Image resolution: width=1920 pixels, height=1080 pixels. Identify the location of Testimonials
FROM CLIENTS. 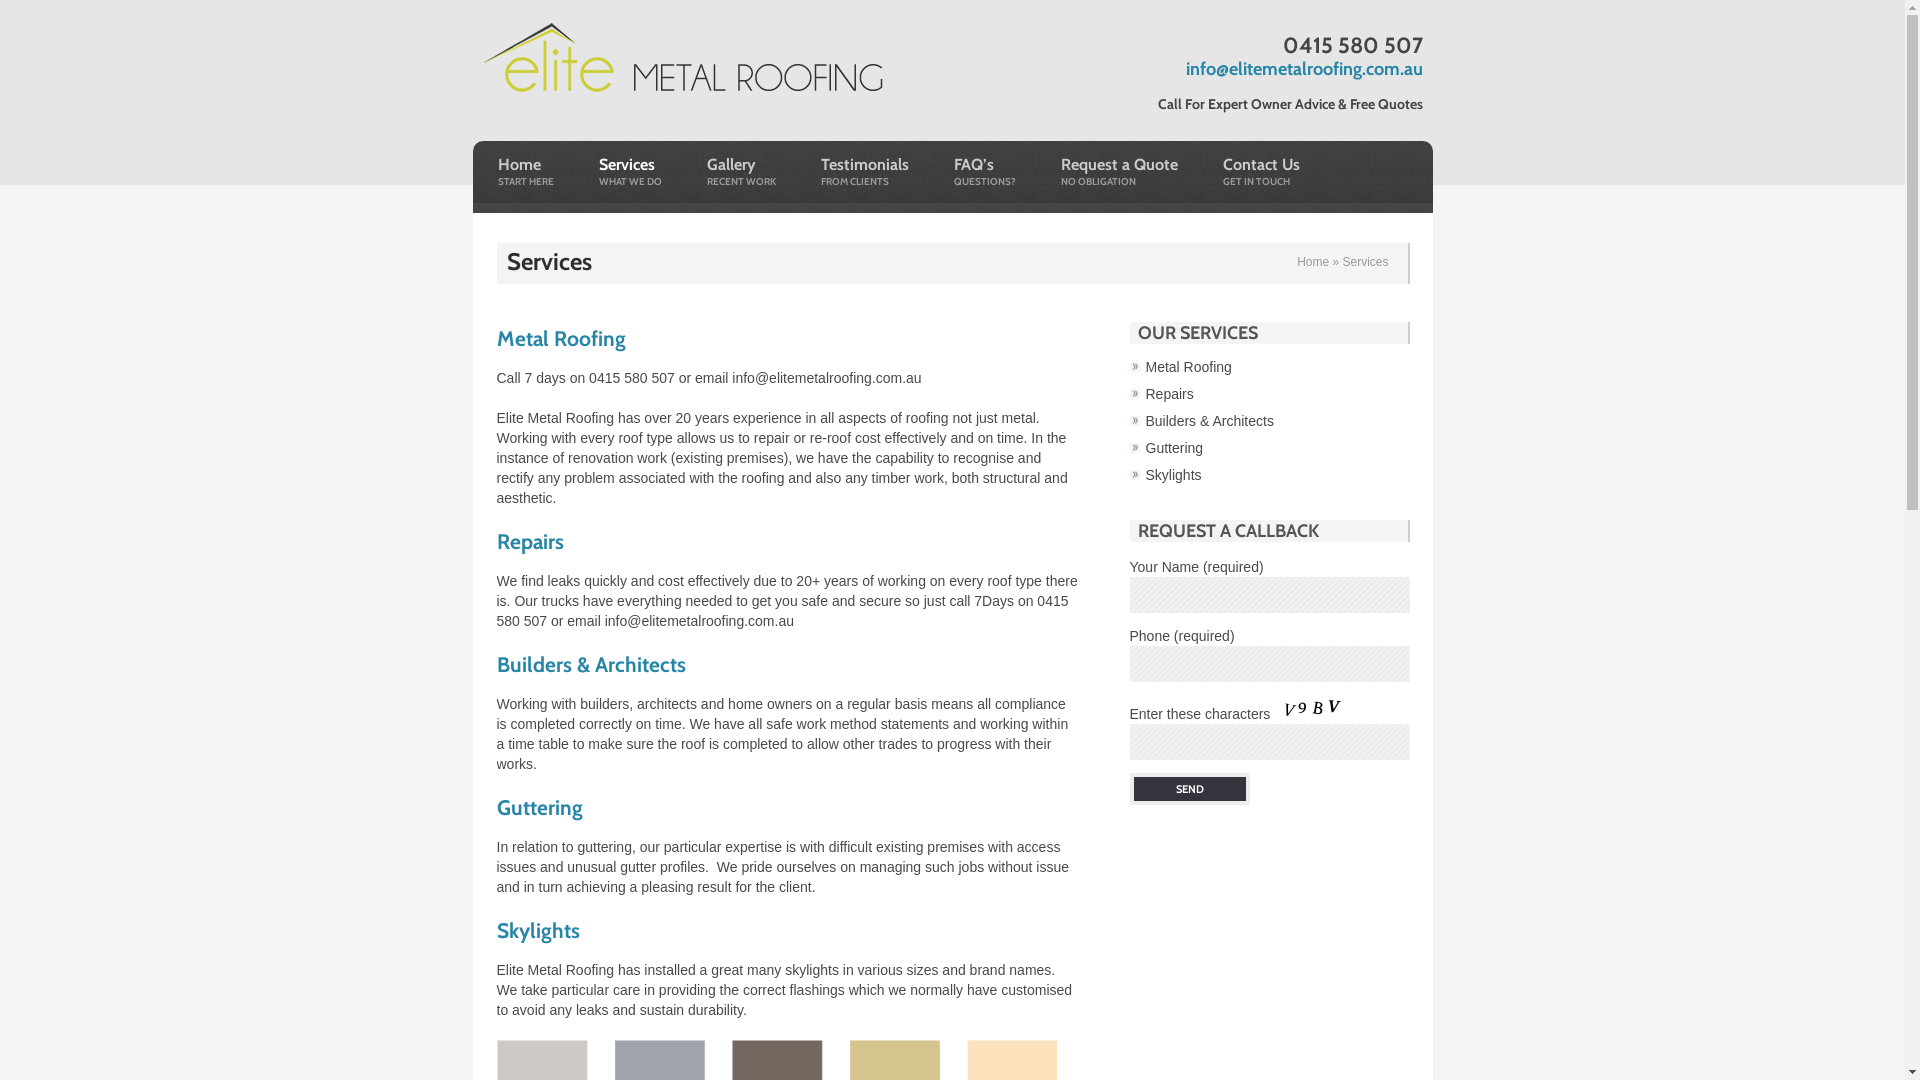
(865, 176).